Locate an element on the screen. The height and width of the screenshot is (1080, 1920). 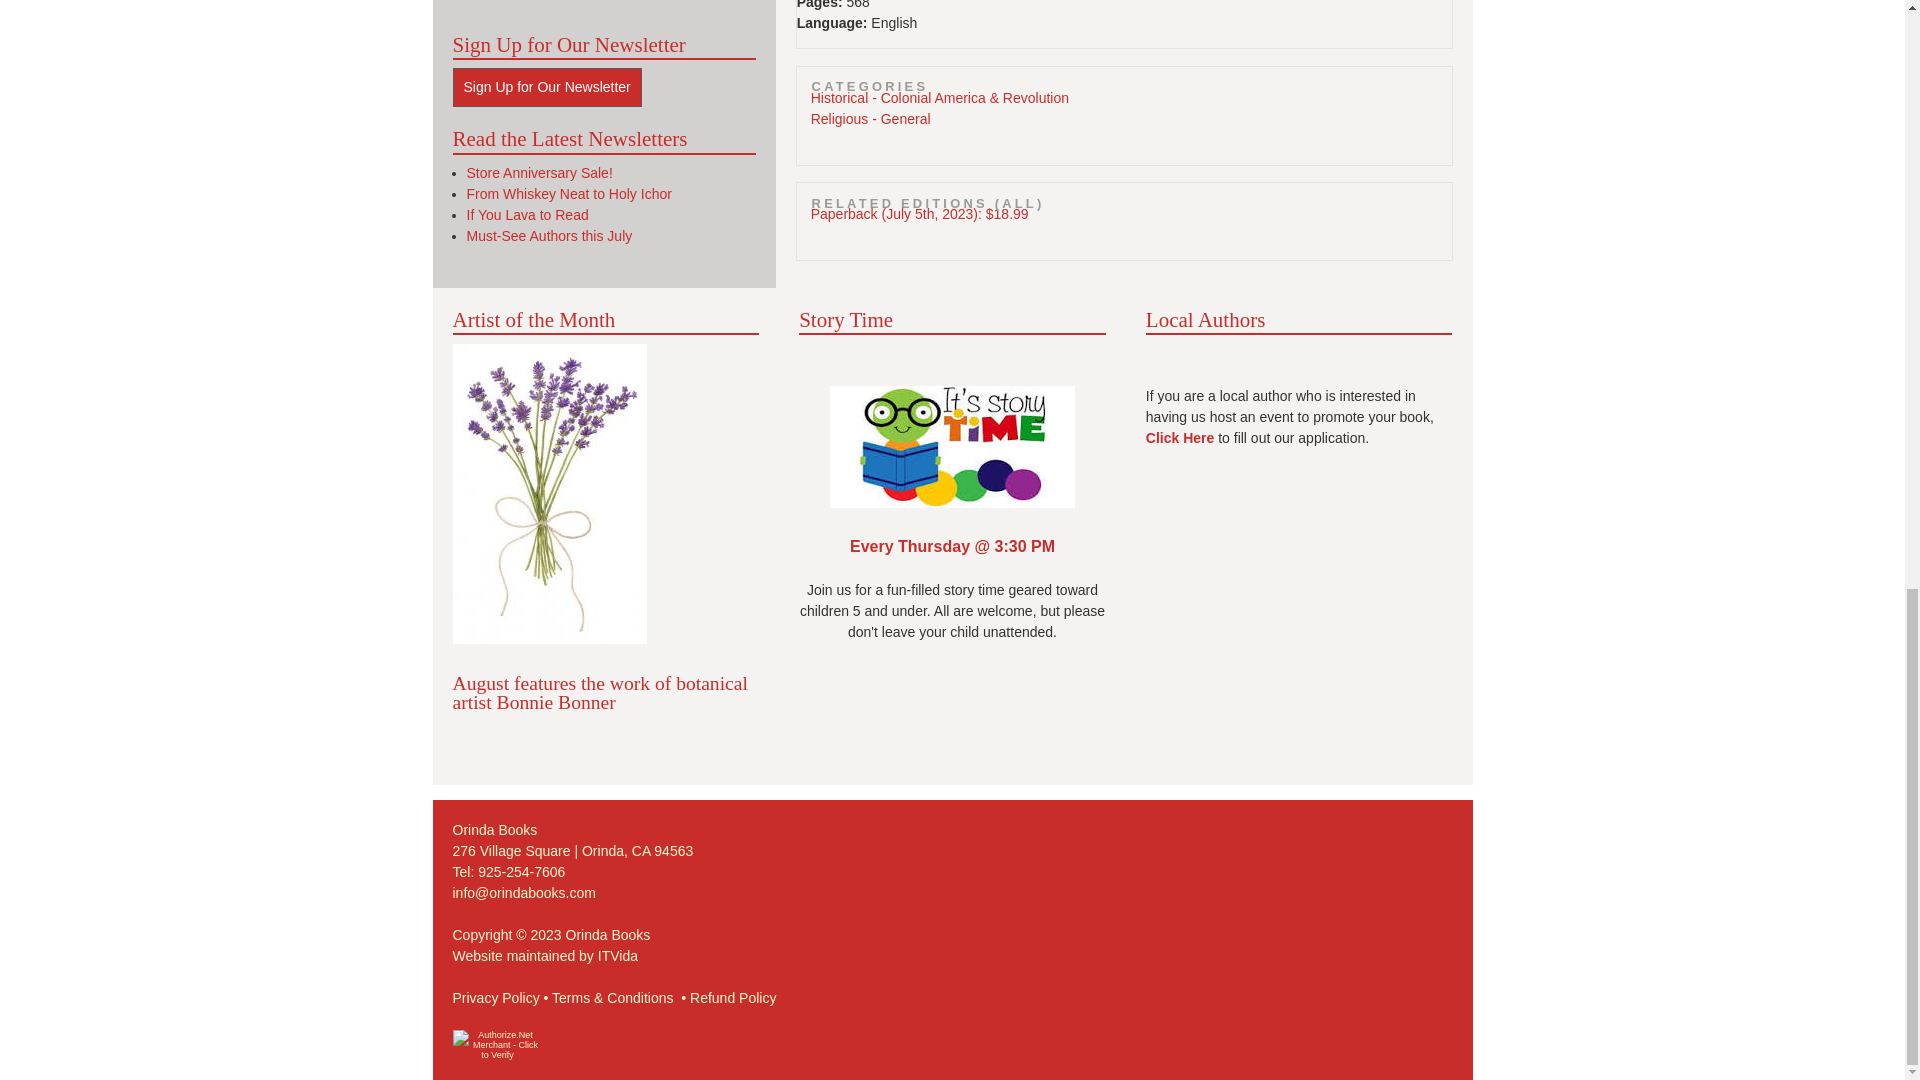
Refund Policy is located at coordinates (732, 998).